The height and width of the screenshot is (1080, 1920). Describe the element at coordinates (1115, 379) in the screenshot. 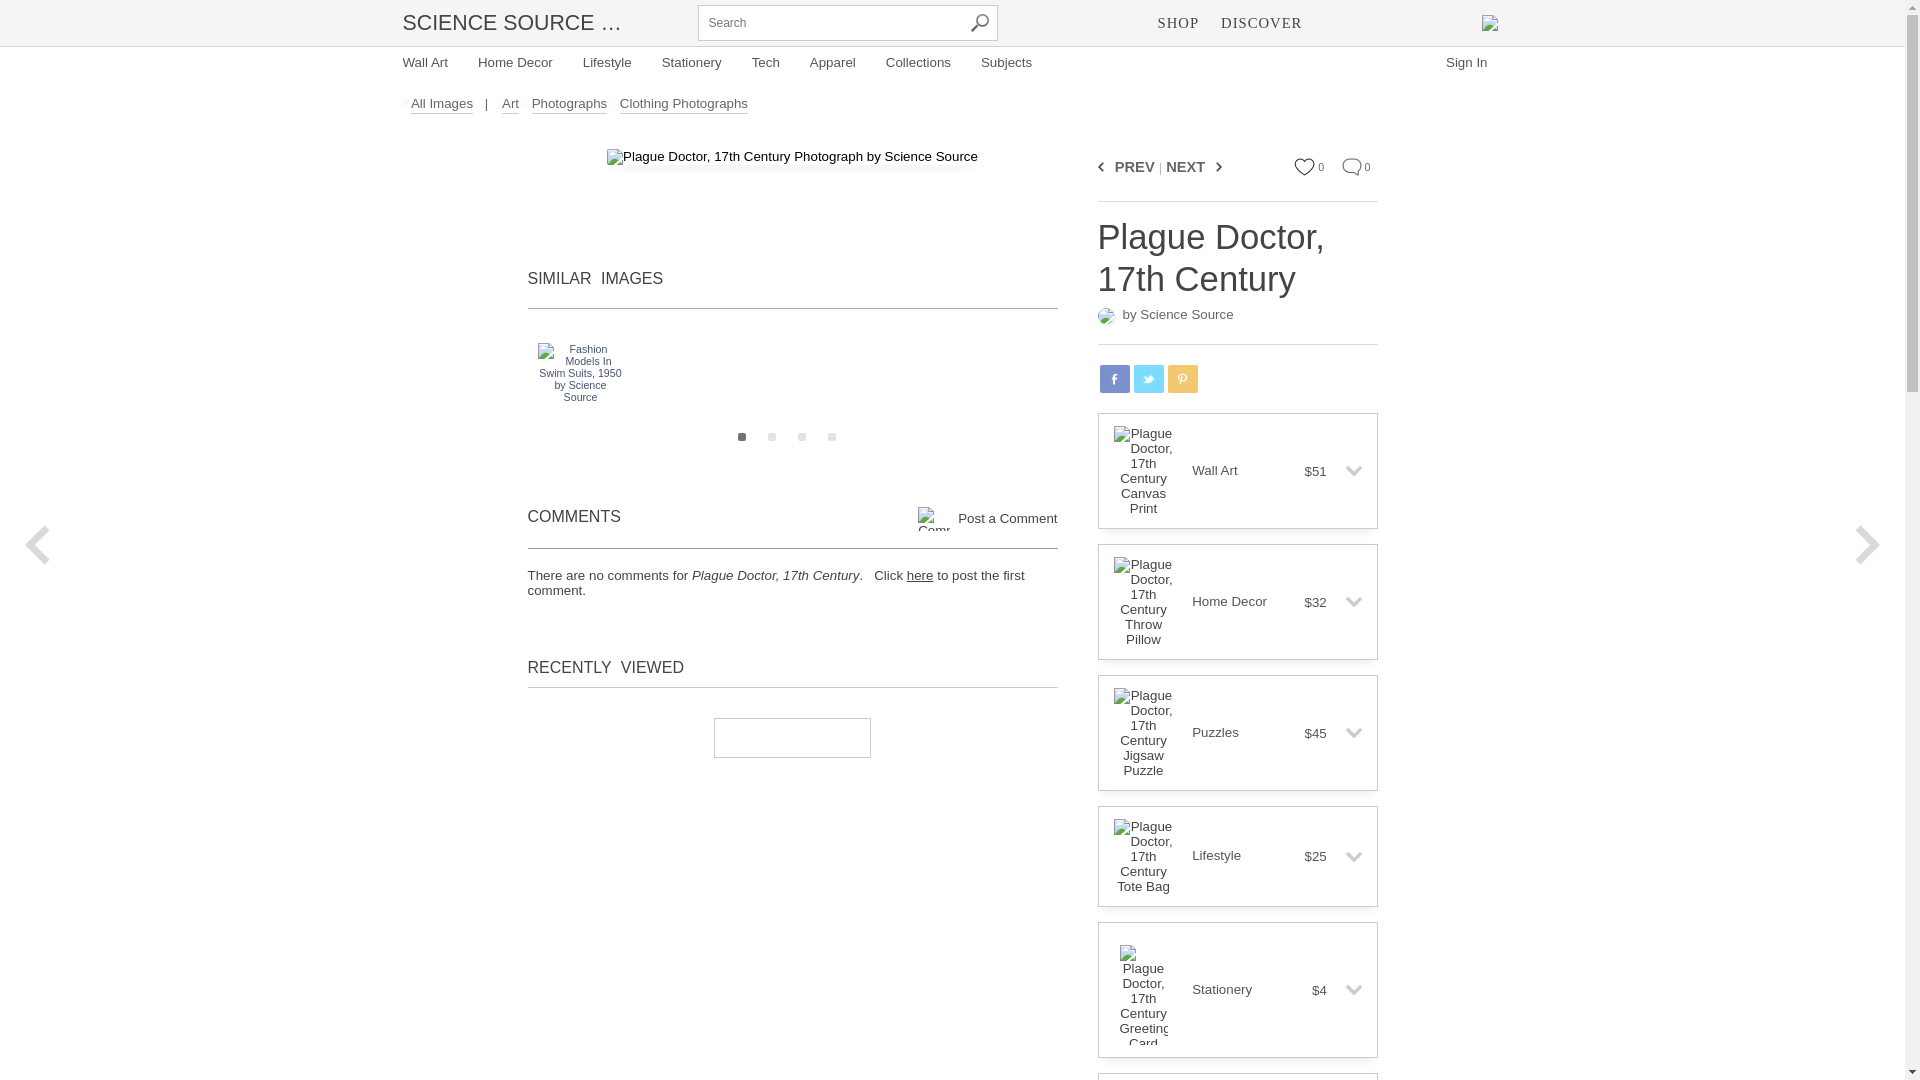

I see `Share Product on Facebook` at that location.